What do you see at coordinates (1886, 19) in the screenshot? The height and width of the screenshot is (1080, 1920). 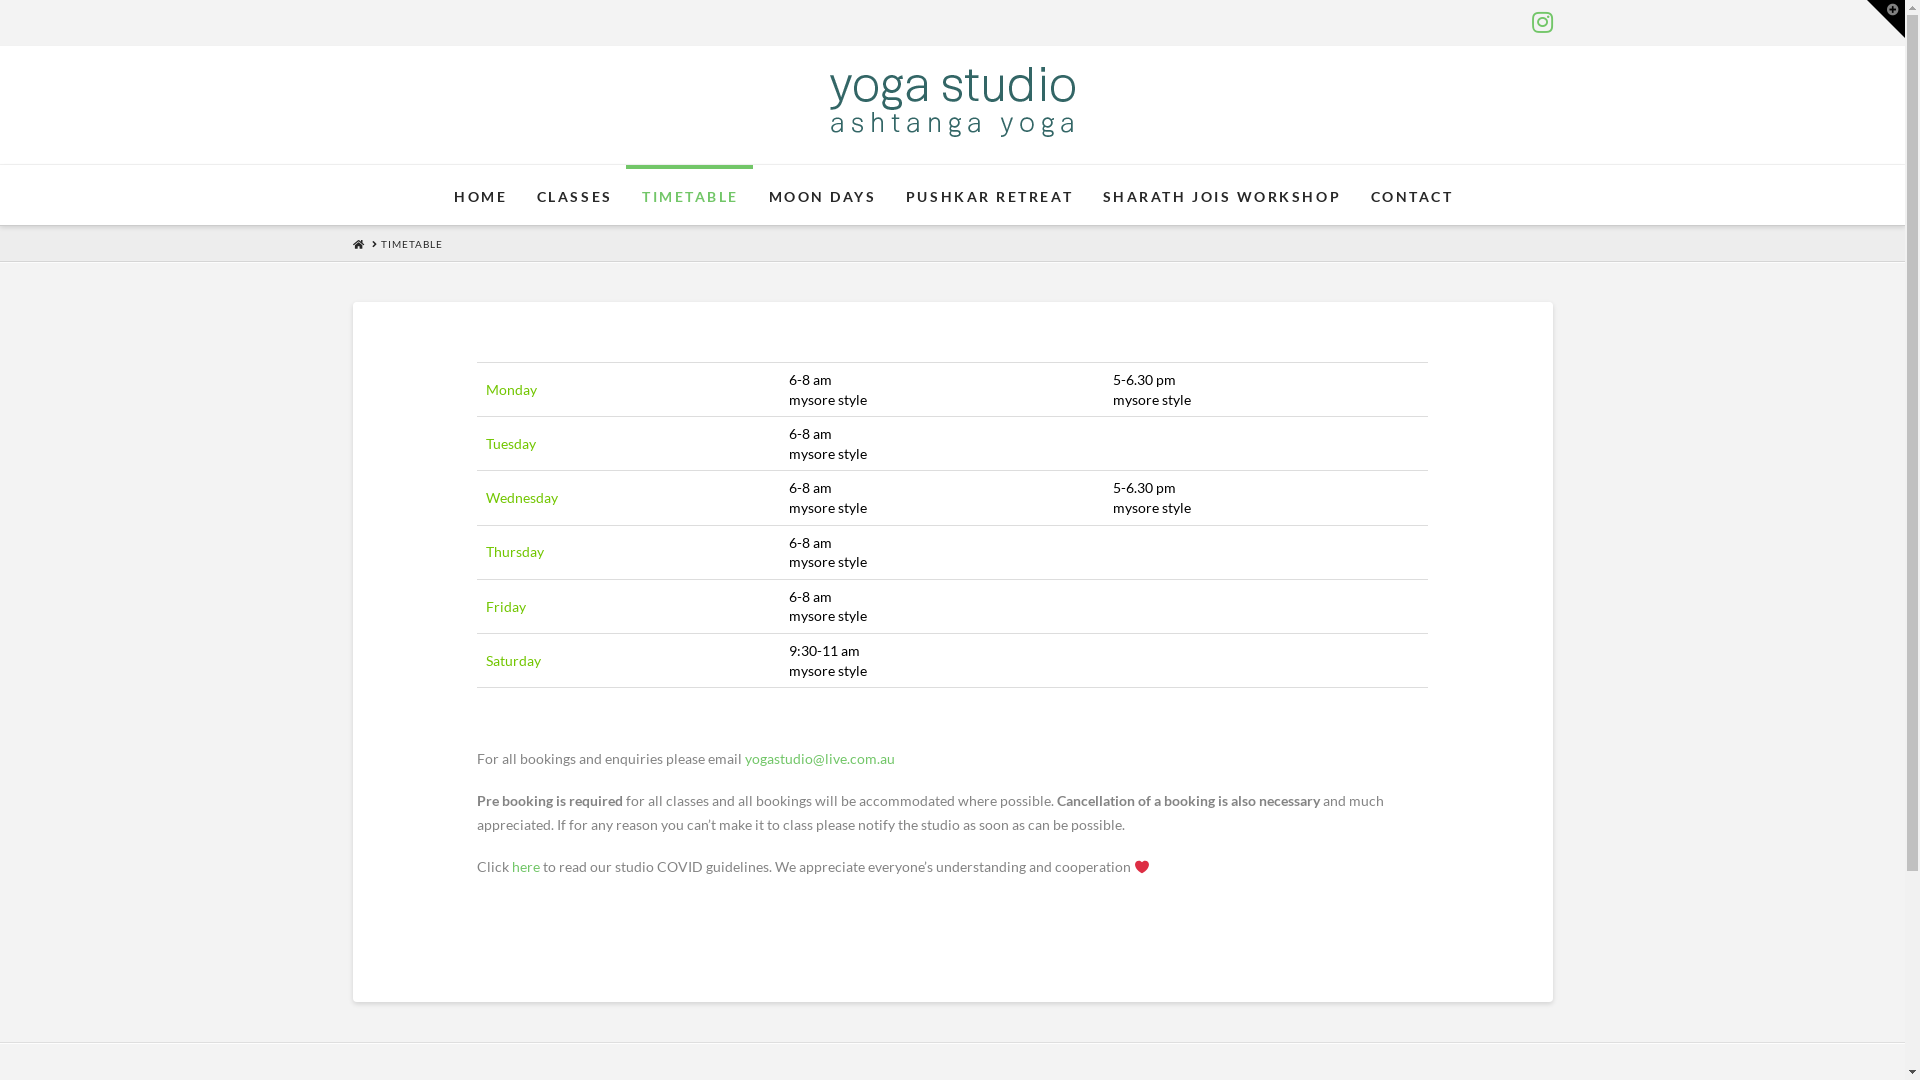 I see `Toggle the Widgetbar` at bounding box center [1886, 19].